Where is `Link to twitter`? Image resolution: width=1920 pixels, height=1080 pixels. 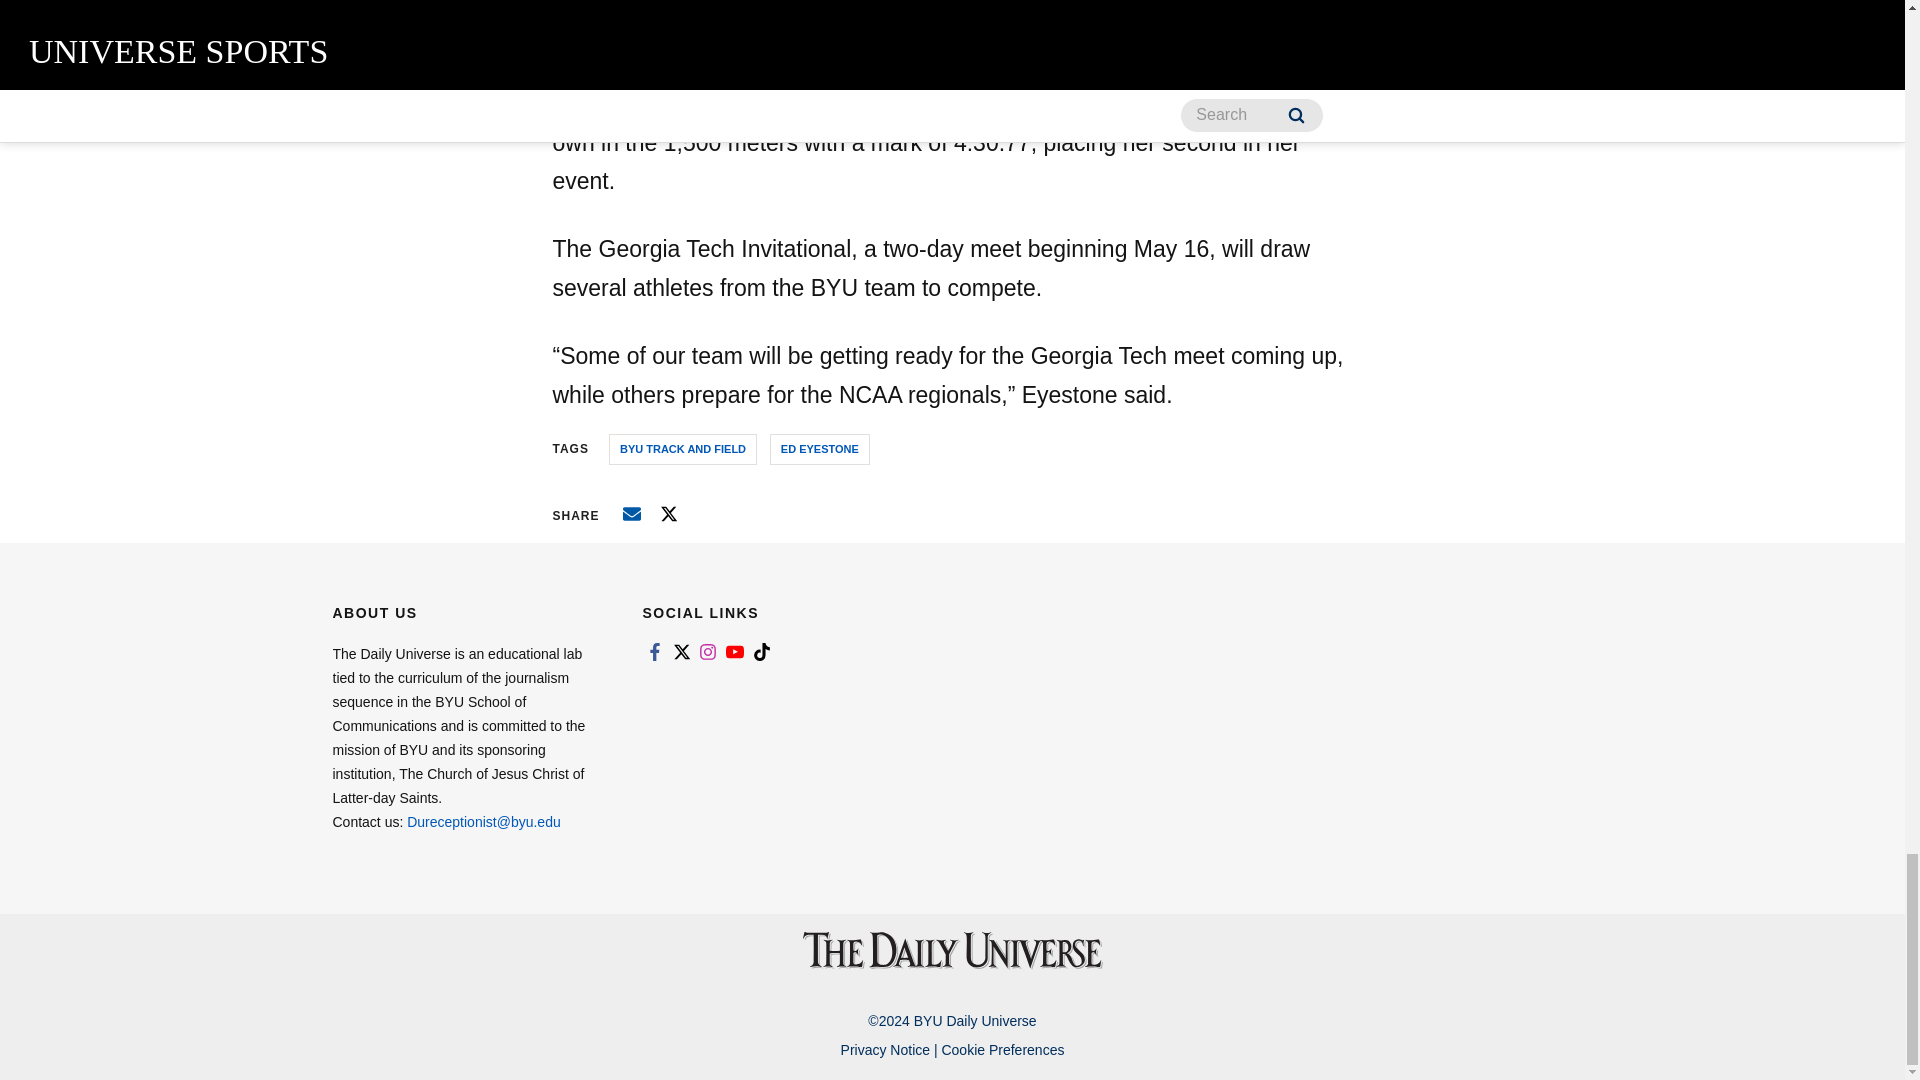
Link to twitter is located at coordinates (680, 651).